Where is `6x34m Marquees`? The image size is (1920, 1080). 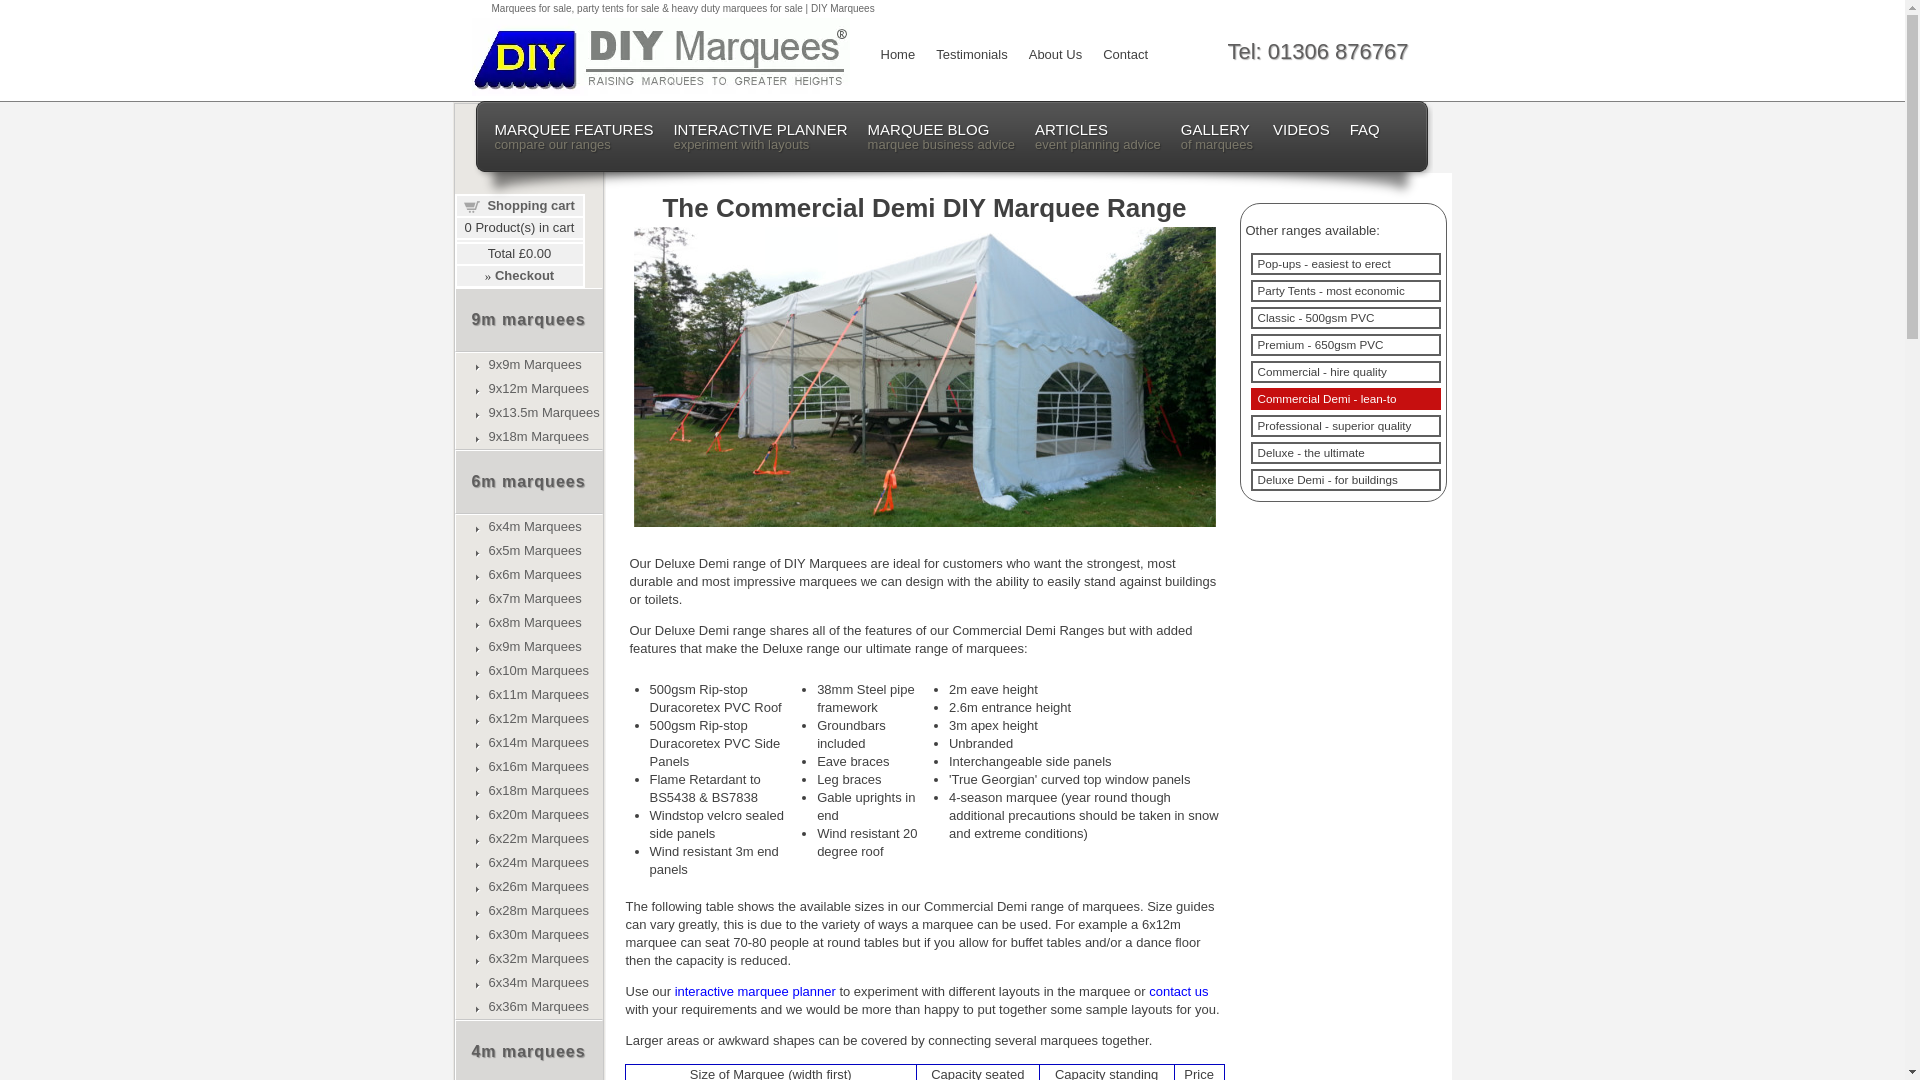
6x34m Marquees is located at coordinates (537, 982).